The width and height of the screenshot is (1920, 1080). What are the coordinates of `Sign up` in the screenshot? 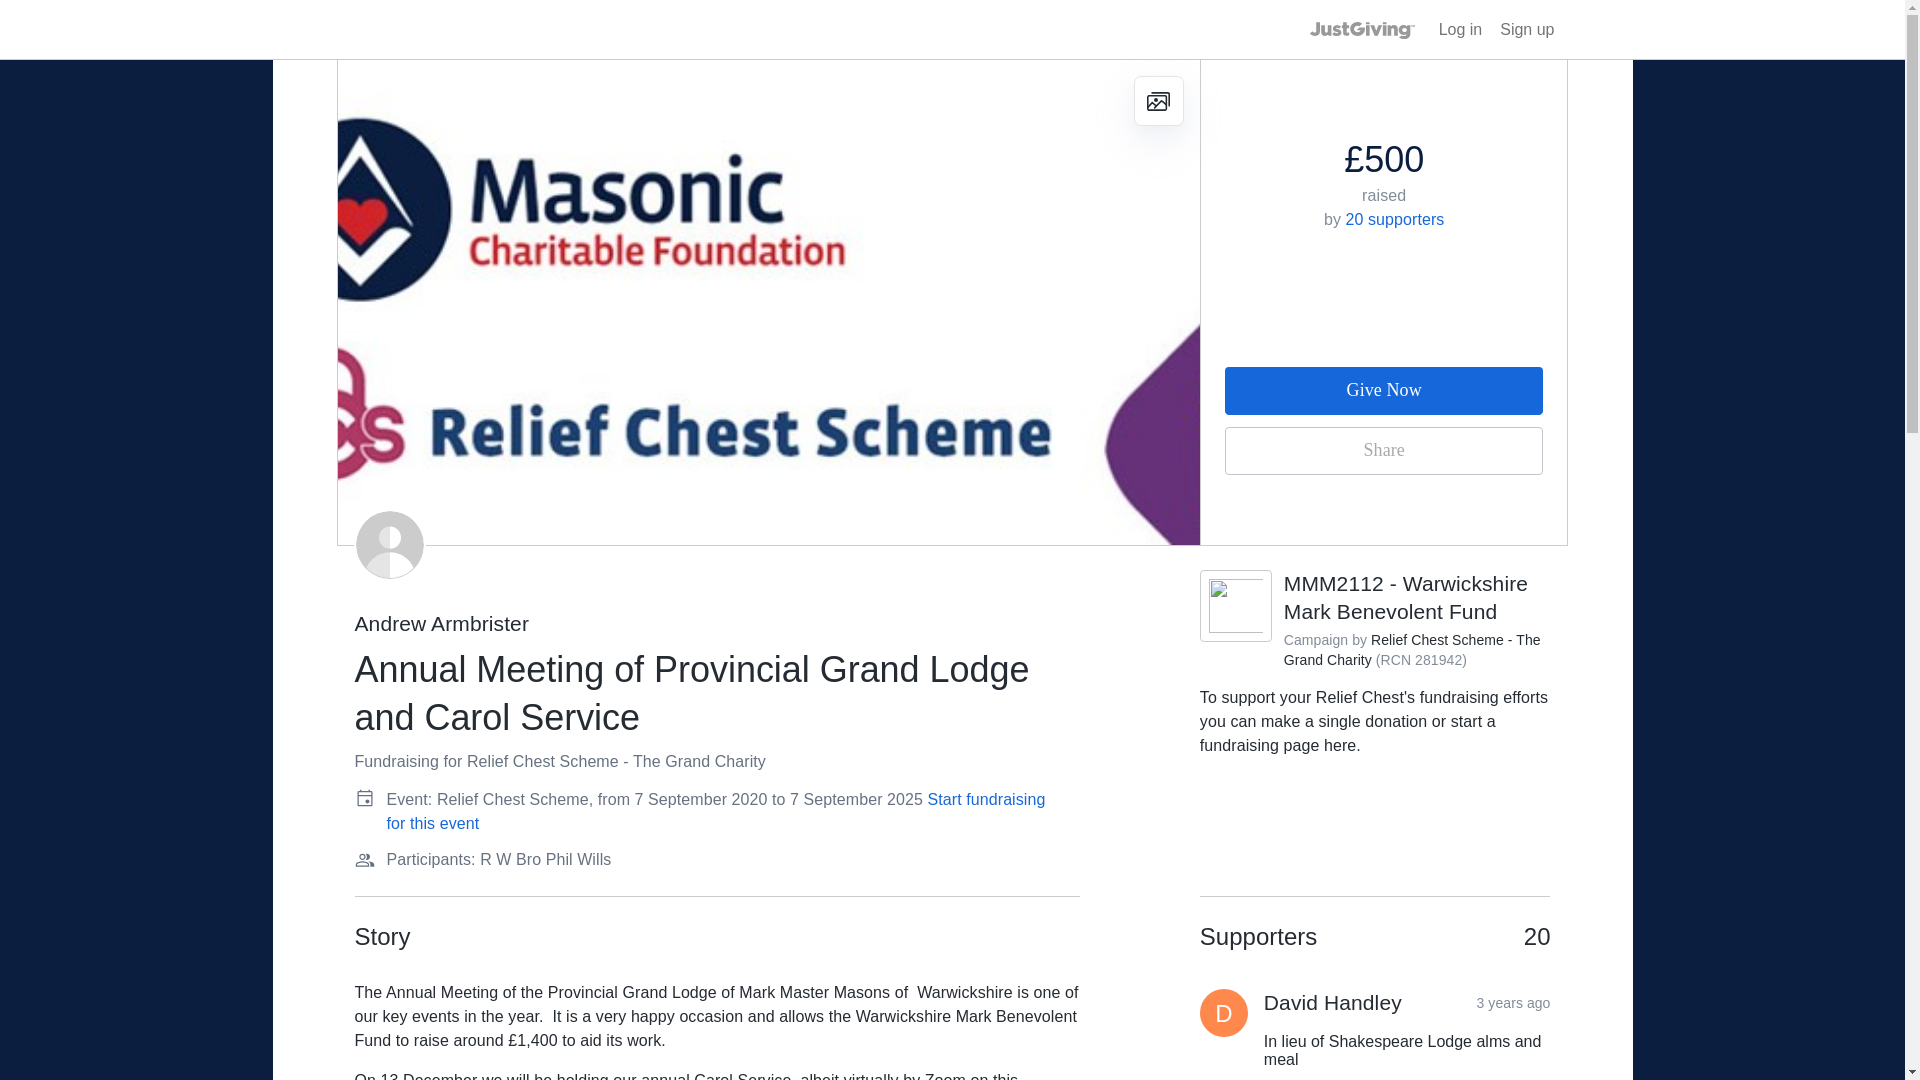 It's located at (1526, 30).